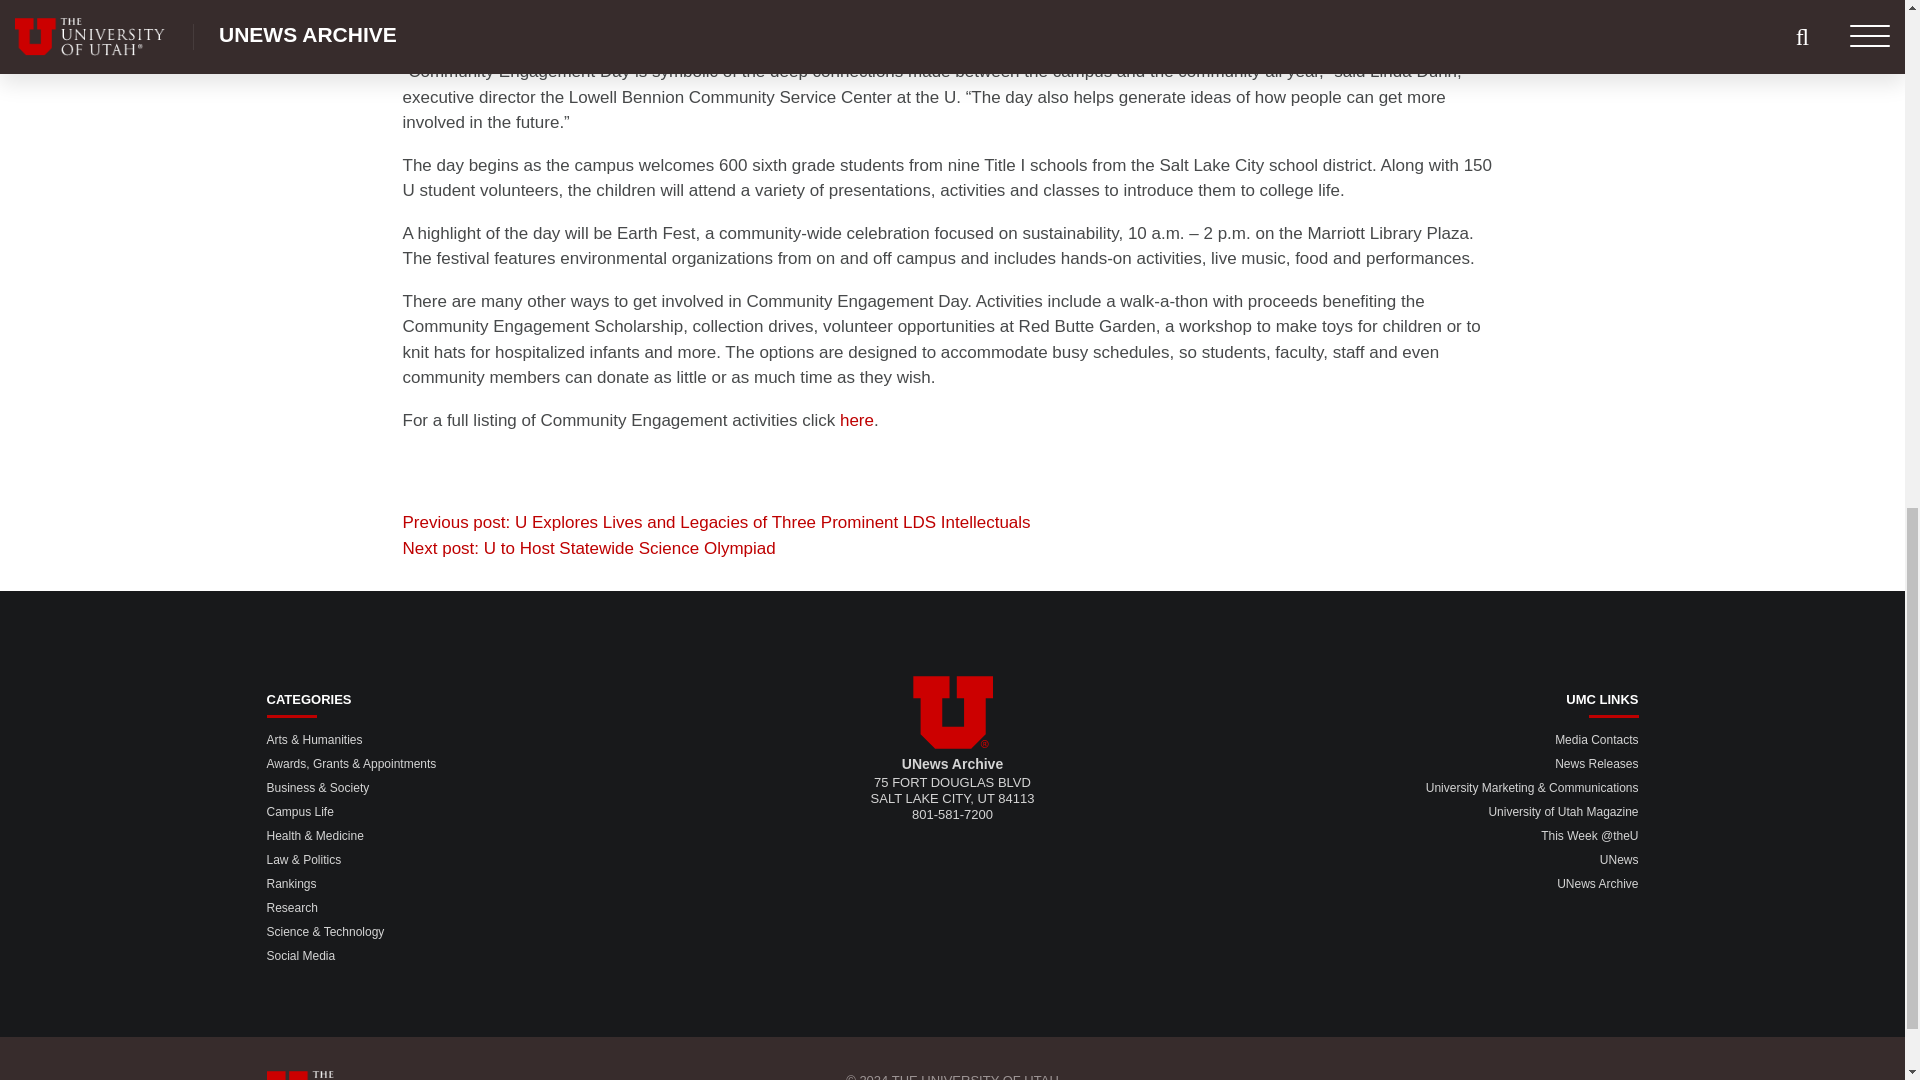 This screenshot has height=1080, width=1920. Describe the element at coordinates (588, 548) in the screenshot. I see `Next post: U to Host Statewide Science Olympiad` at that location.